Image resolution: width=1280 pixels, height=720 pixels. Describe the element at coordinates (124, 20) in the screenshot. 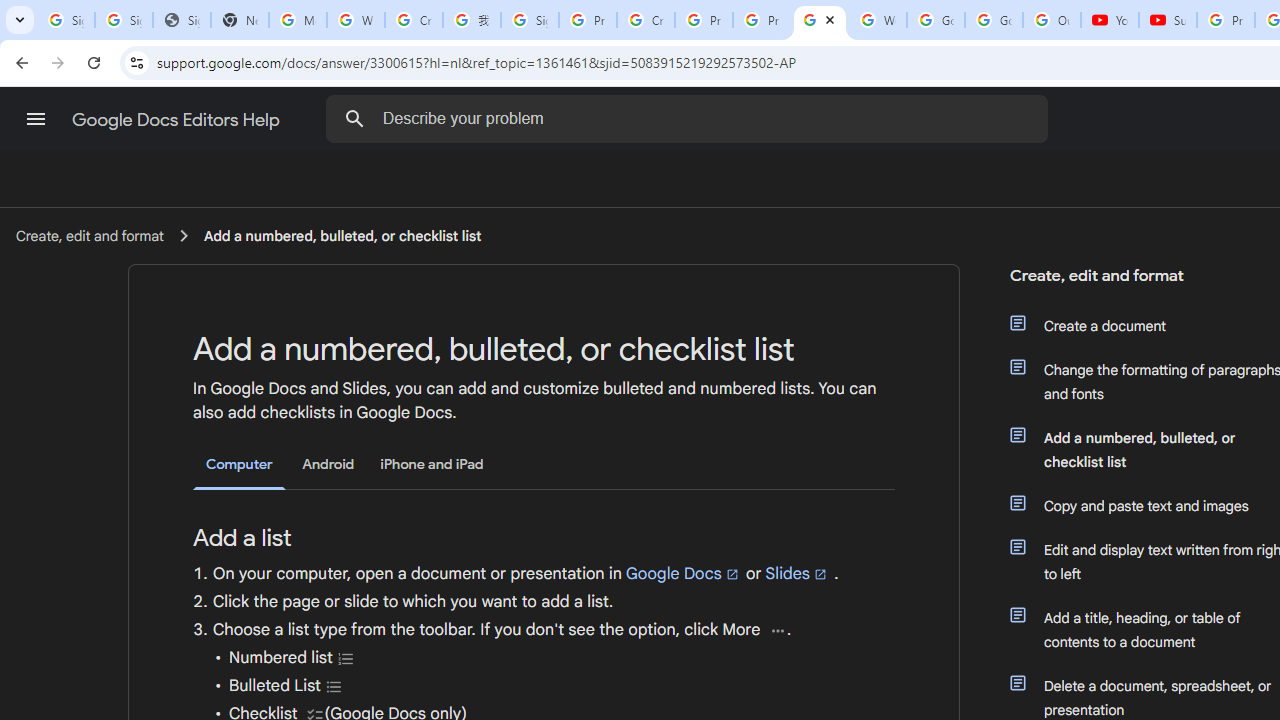

I see `Sign in - Google Accounts` at that location.